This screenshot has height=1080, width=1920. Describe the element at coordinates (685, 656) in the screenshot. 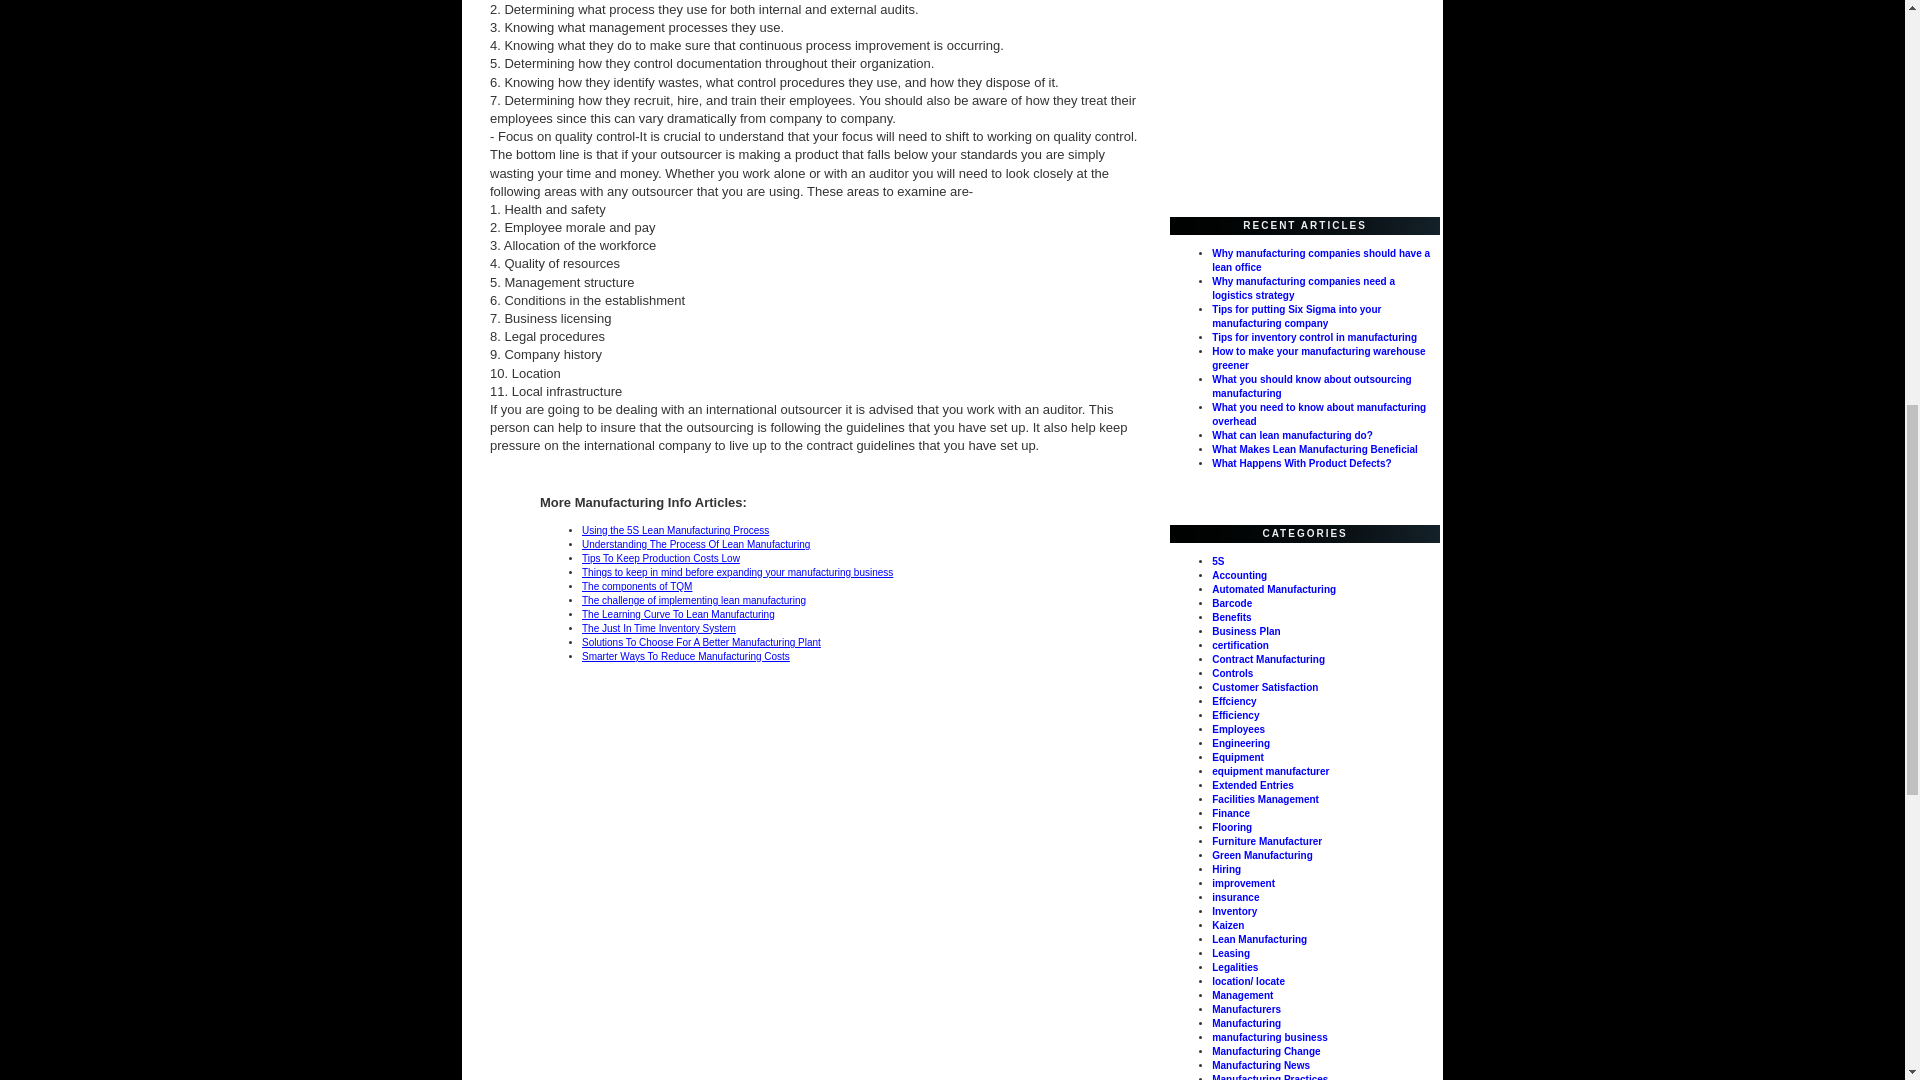

I see `Smarter Ways To Reduce Manufacturing Costs` at that location.